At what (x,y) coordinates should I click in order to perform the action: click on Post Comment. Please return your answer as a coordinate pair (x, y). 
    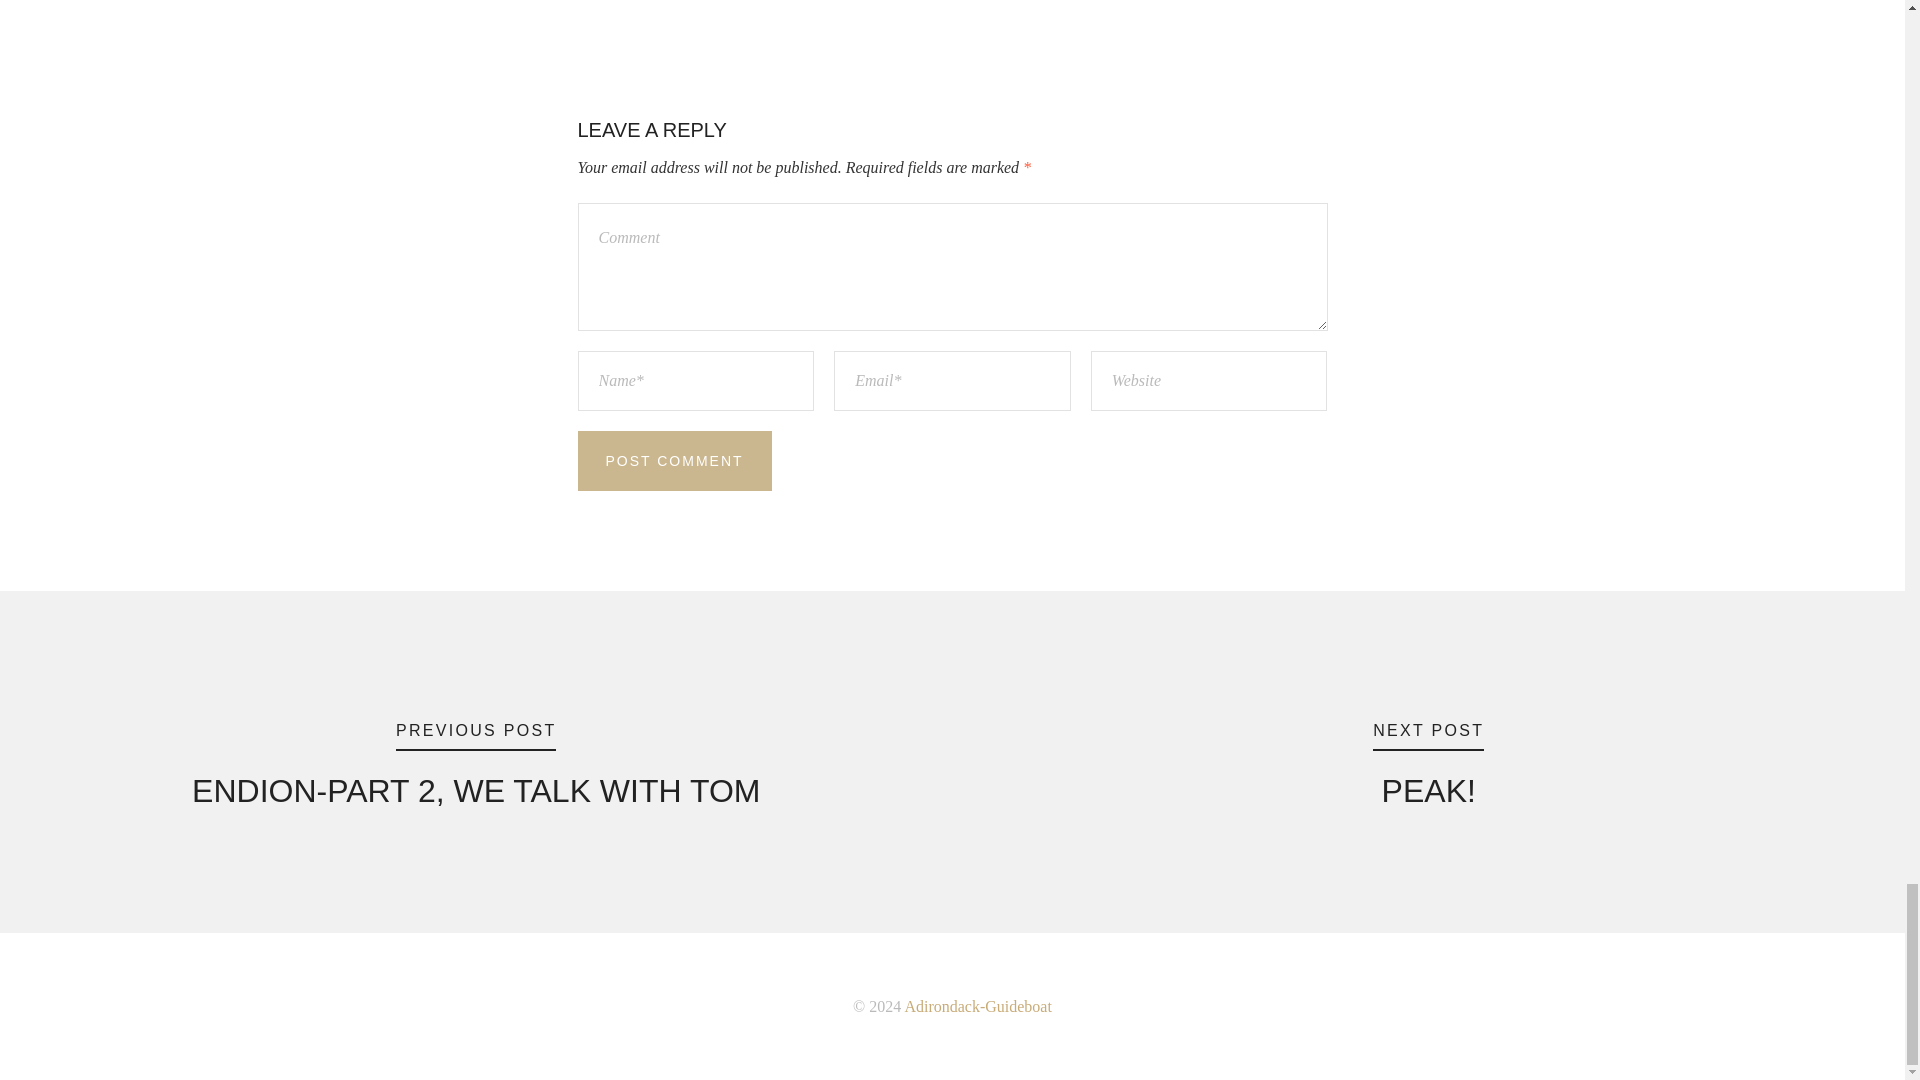
    Looking at the image, I should click on (1428, 765).